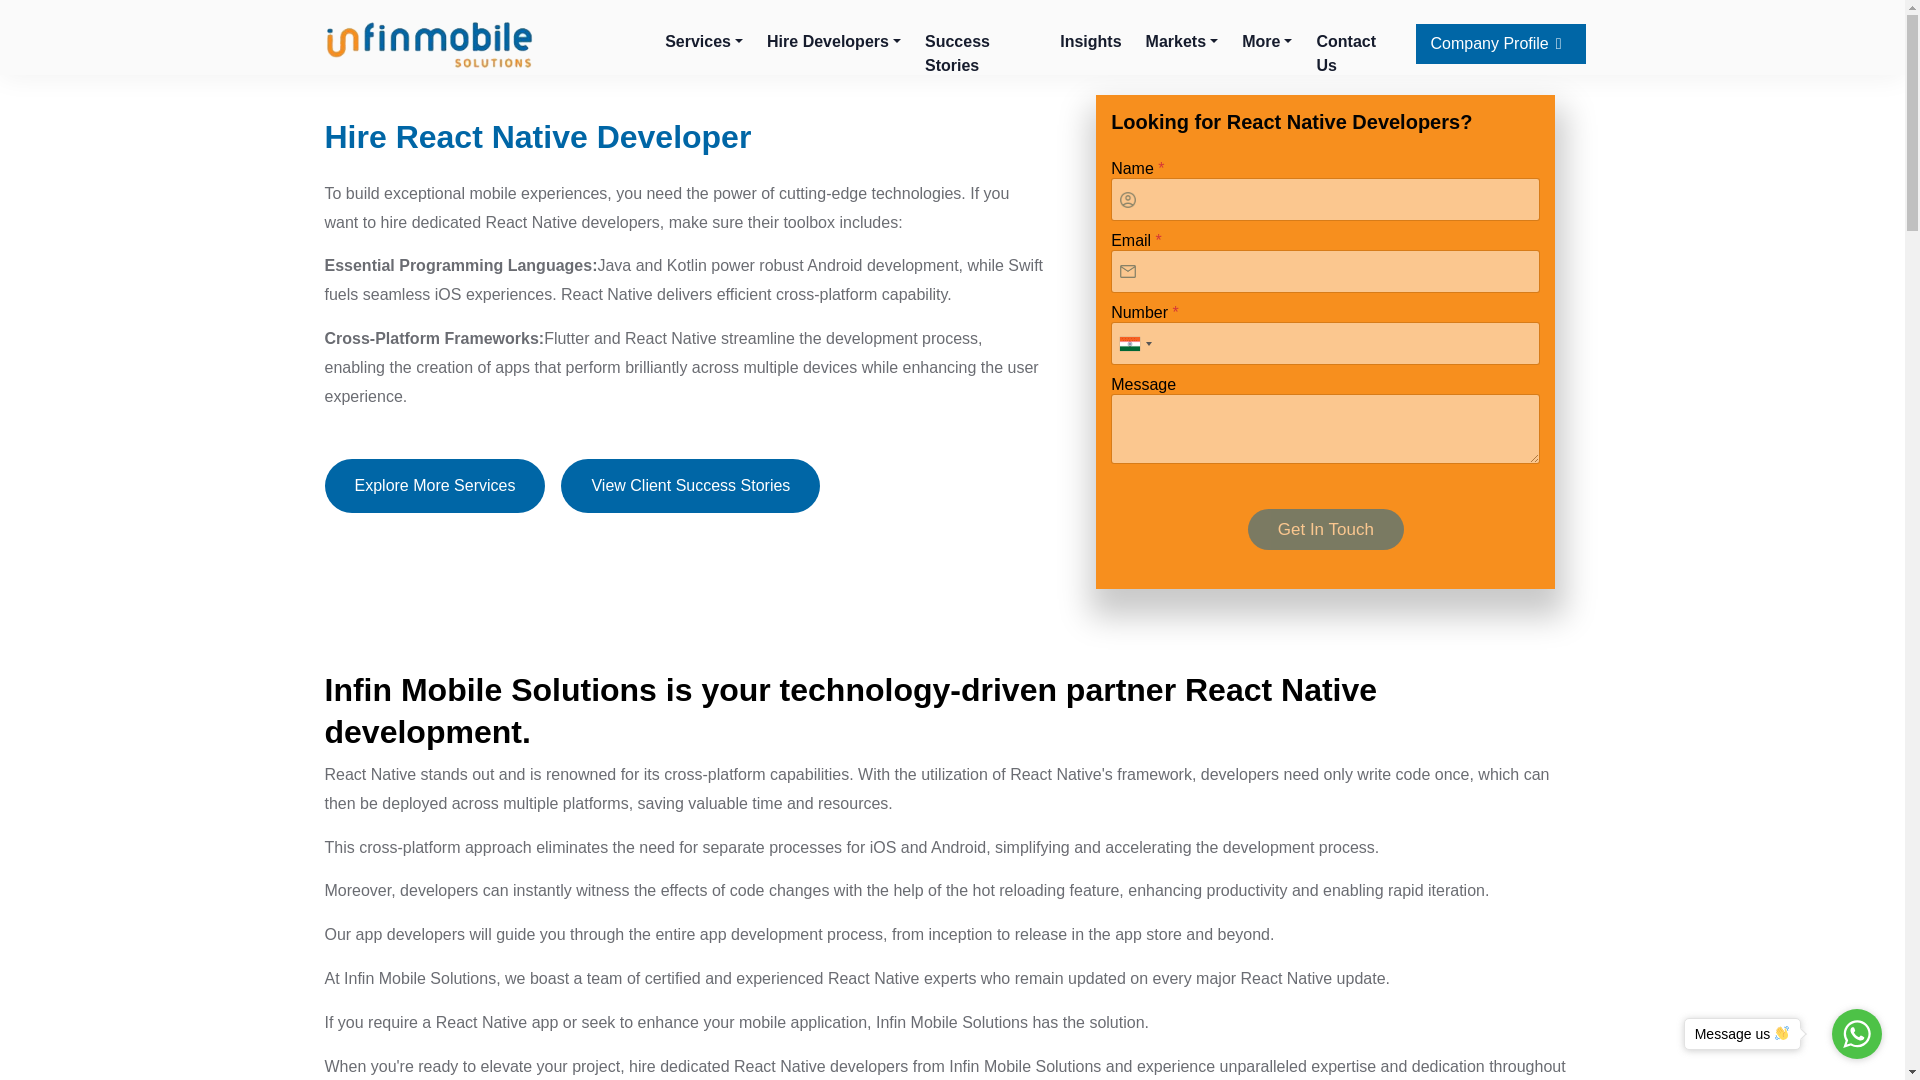 This screenshot has width=1920, height=1080. Describe the element at coordinates (833, 42) in the screenshot. I see `Hire Developers` at that location.